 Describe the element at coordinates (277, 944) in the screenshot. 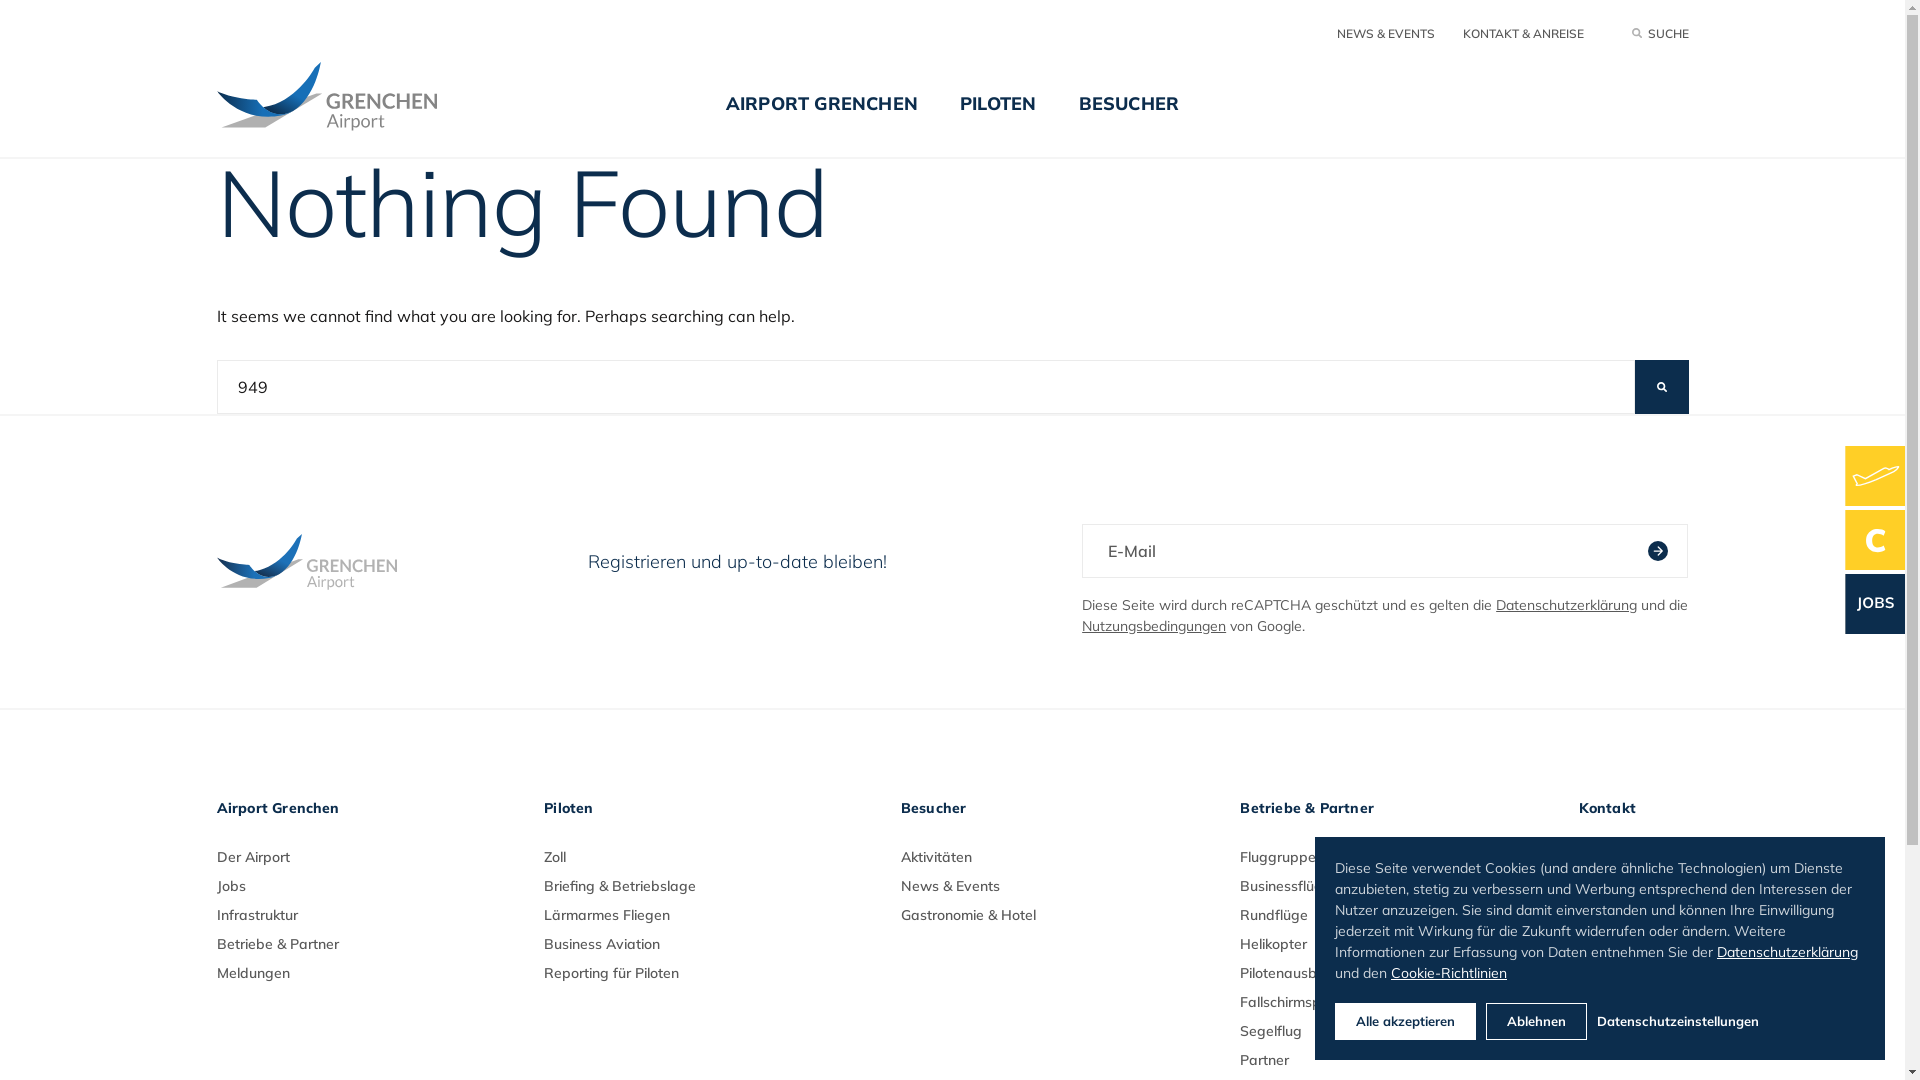

I see `Betriebe & Partner` at that location.